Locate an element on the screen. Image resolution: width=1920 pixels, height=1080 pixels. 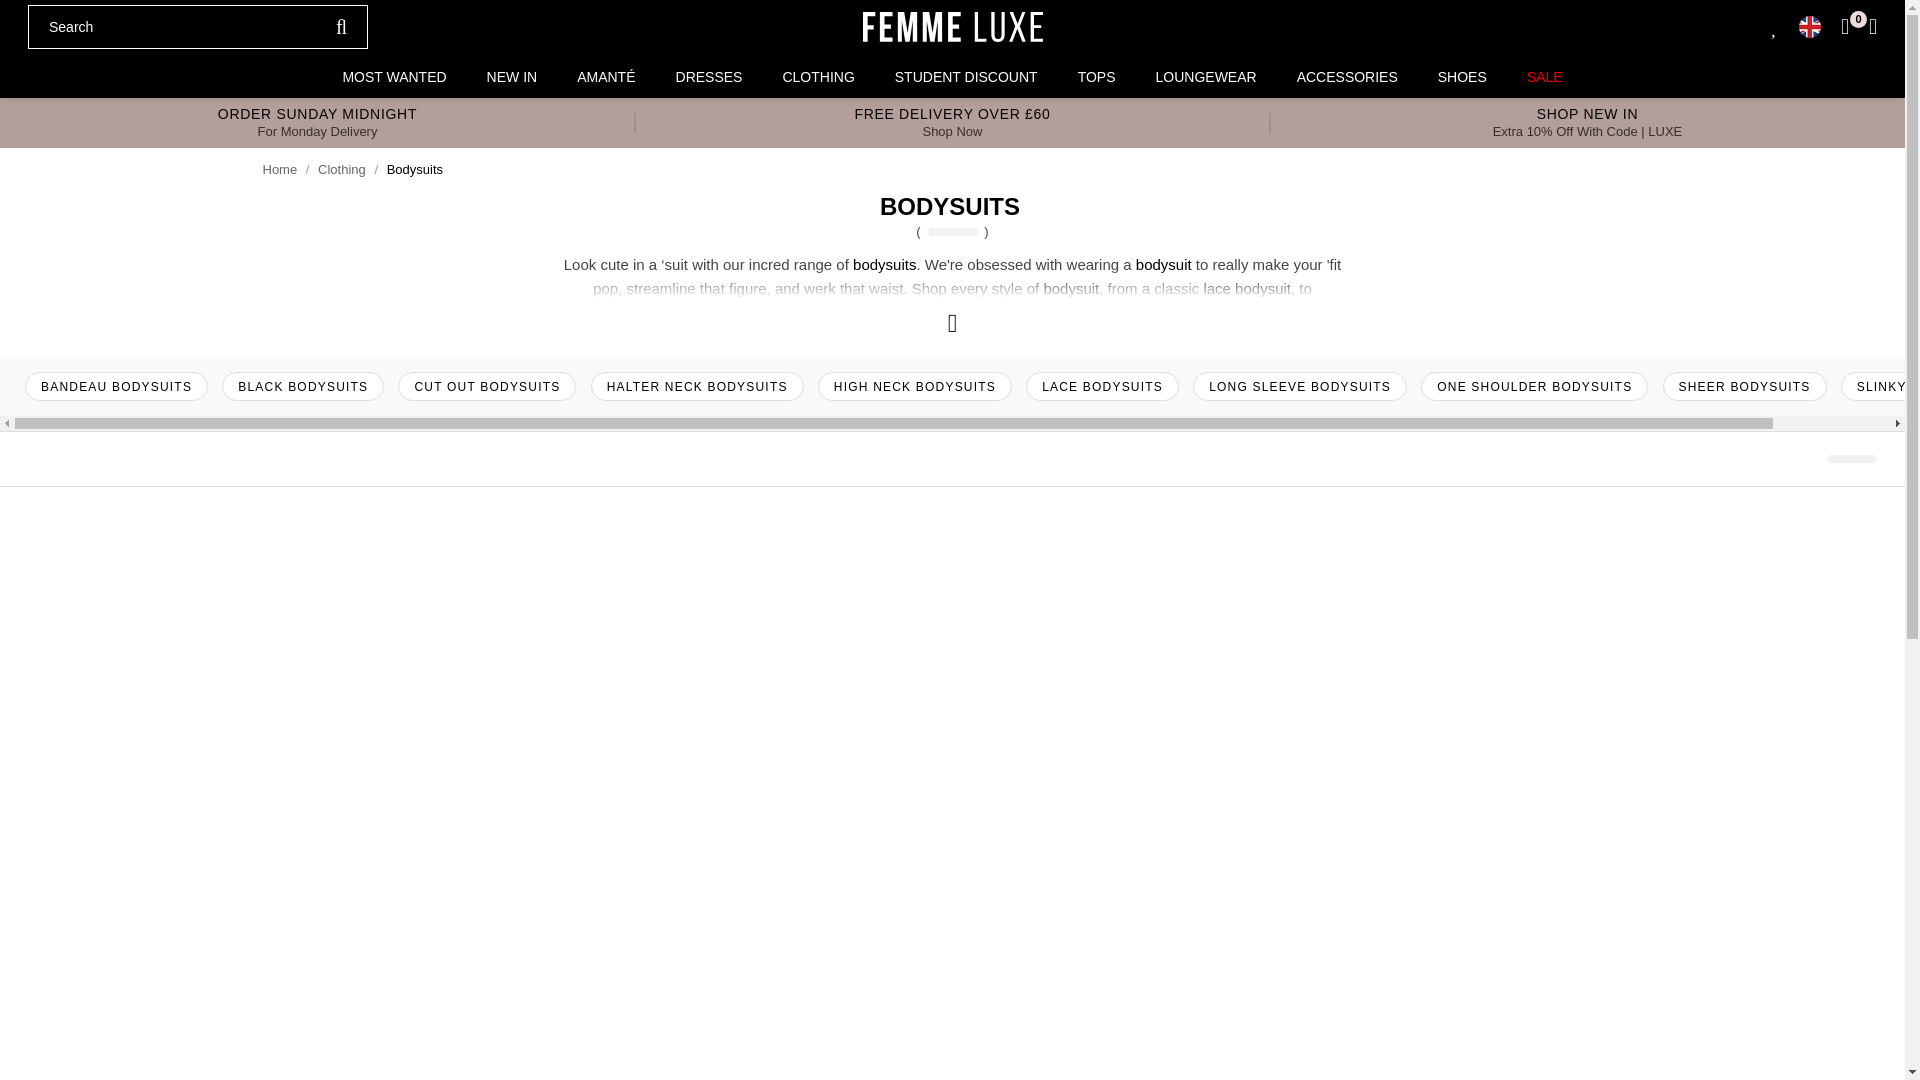
DRESSES is located at coordinates (709, 76).